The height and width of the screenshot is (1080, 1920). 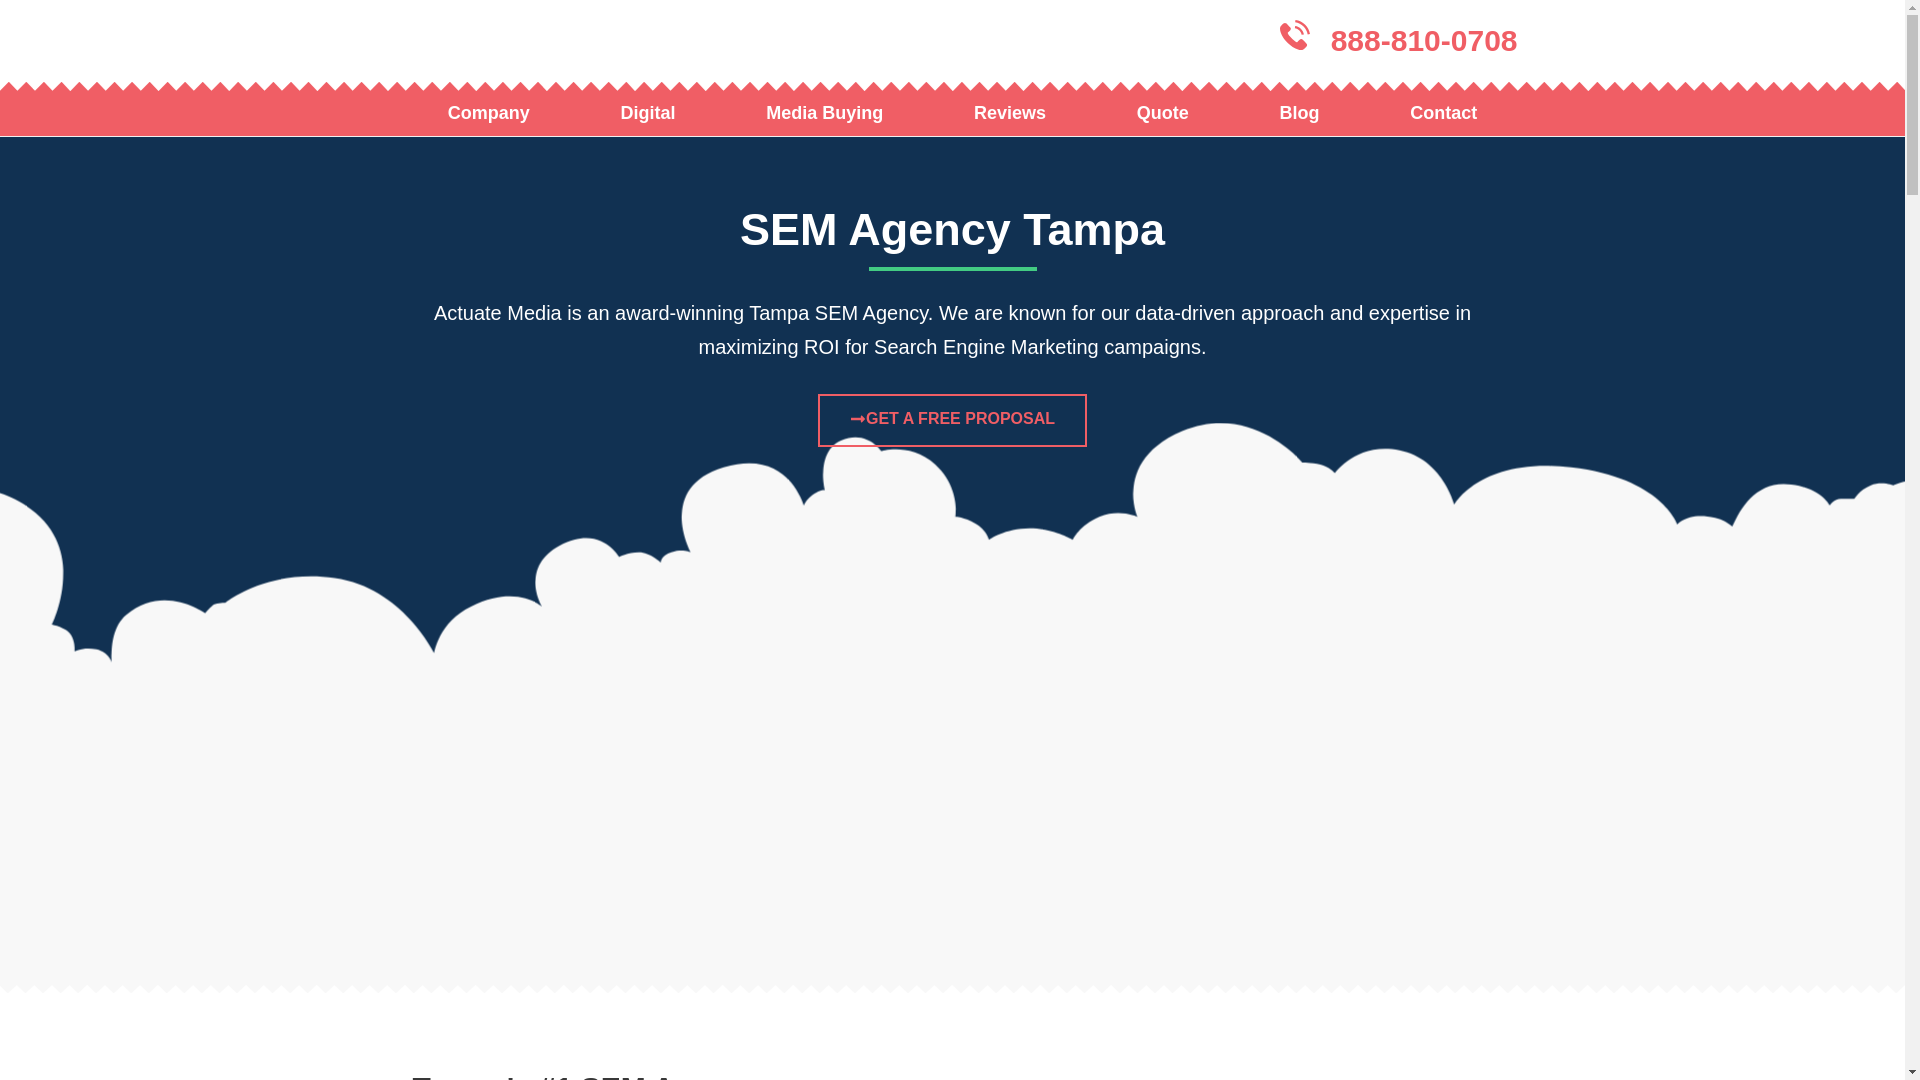 What do you see at coordinates (1444, 112) in the screenshot?
I see `Contact` at bounding box center [1444, 112].